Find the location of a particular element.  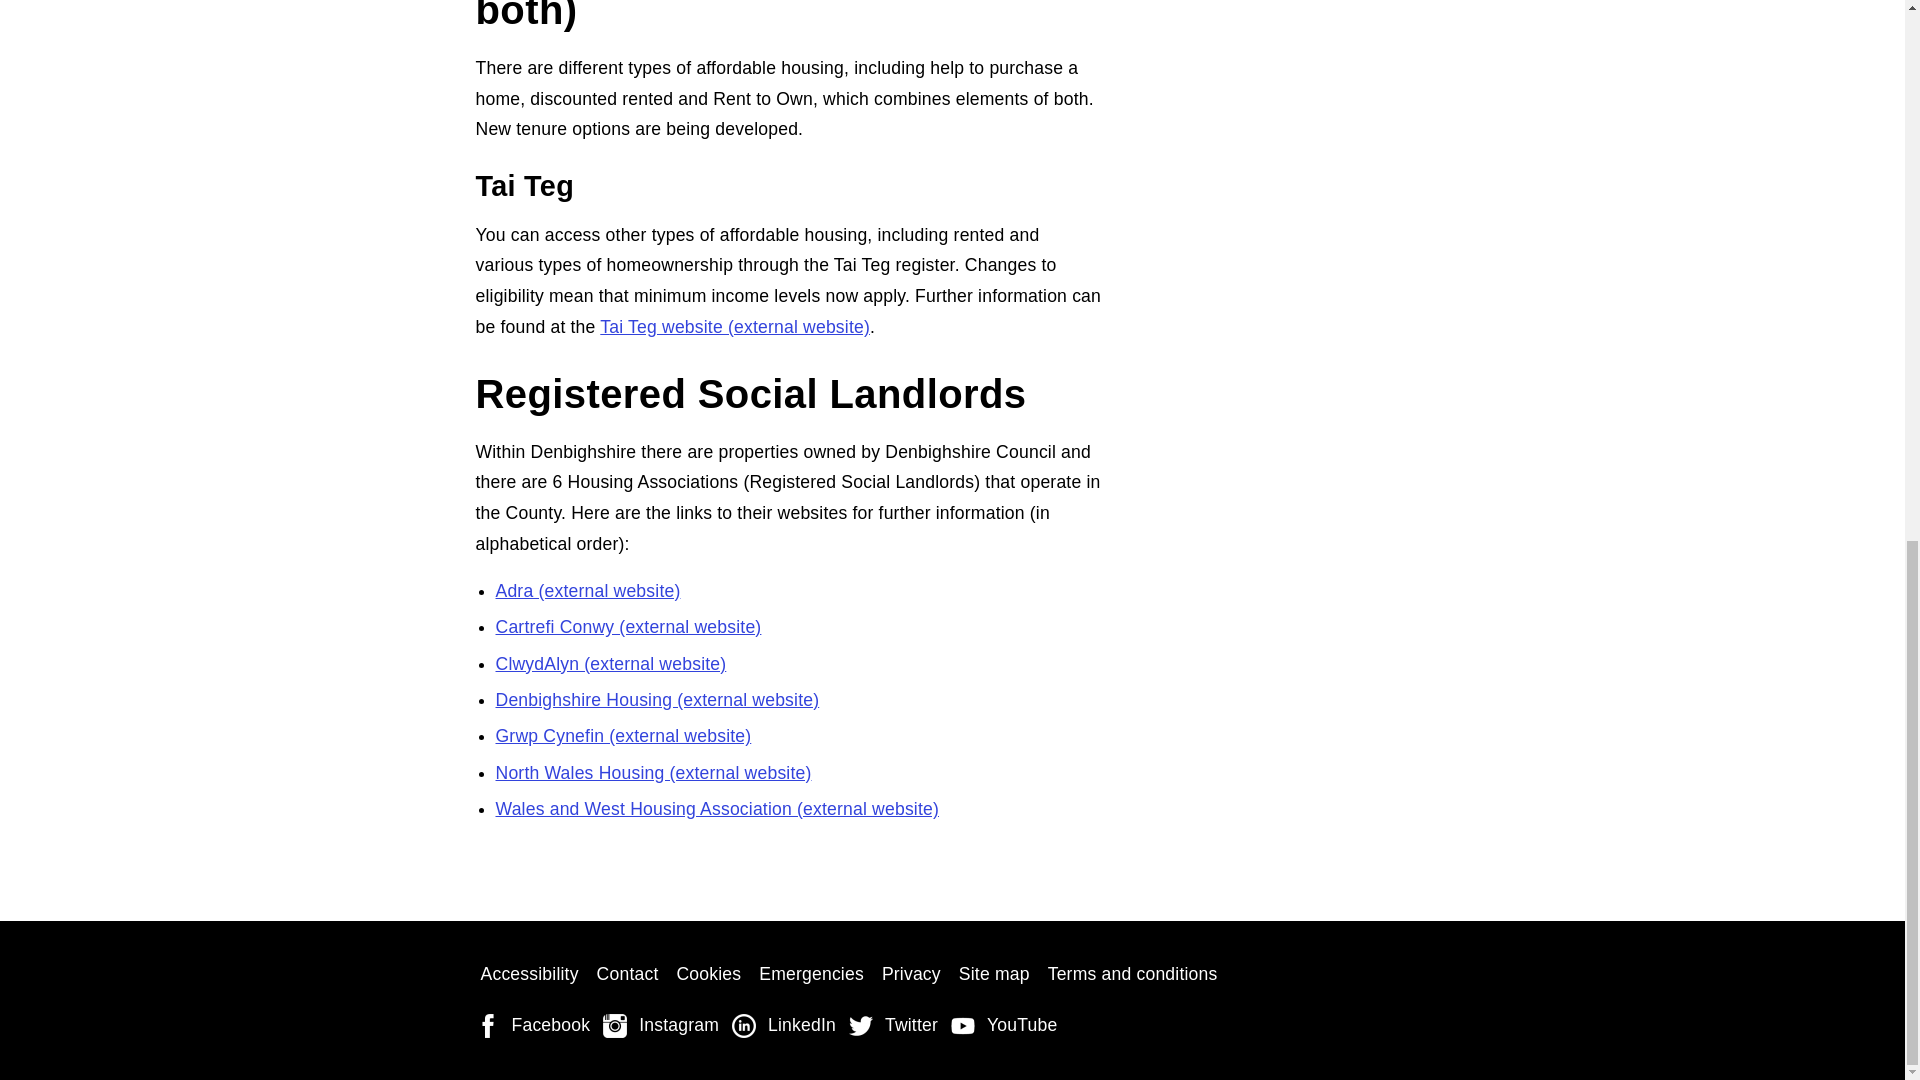

YouTube is located at coordinates (1006, 1026).